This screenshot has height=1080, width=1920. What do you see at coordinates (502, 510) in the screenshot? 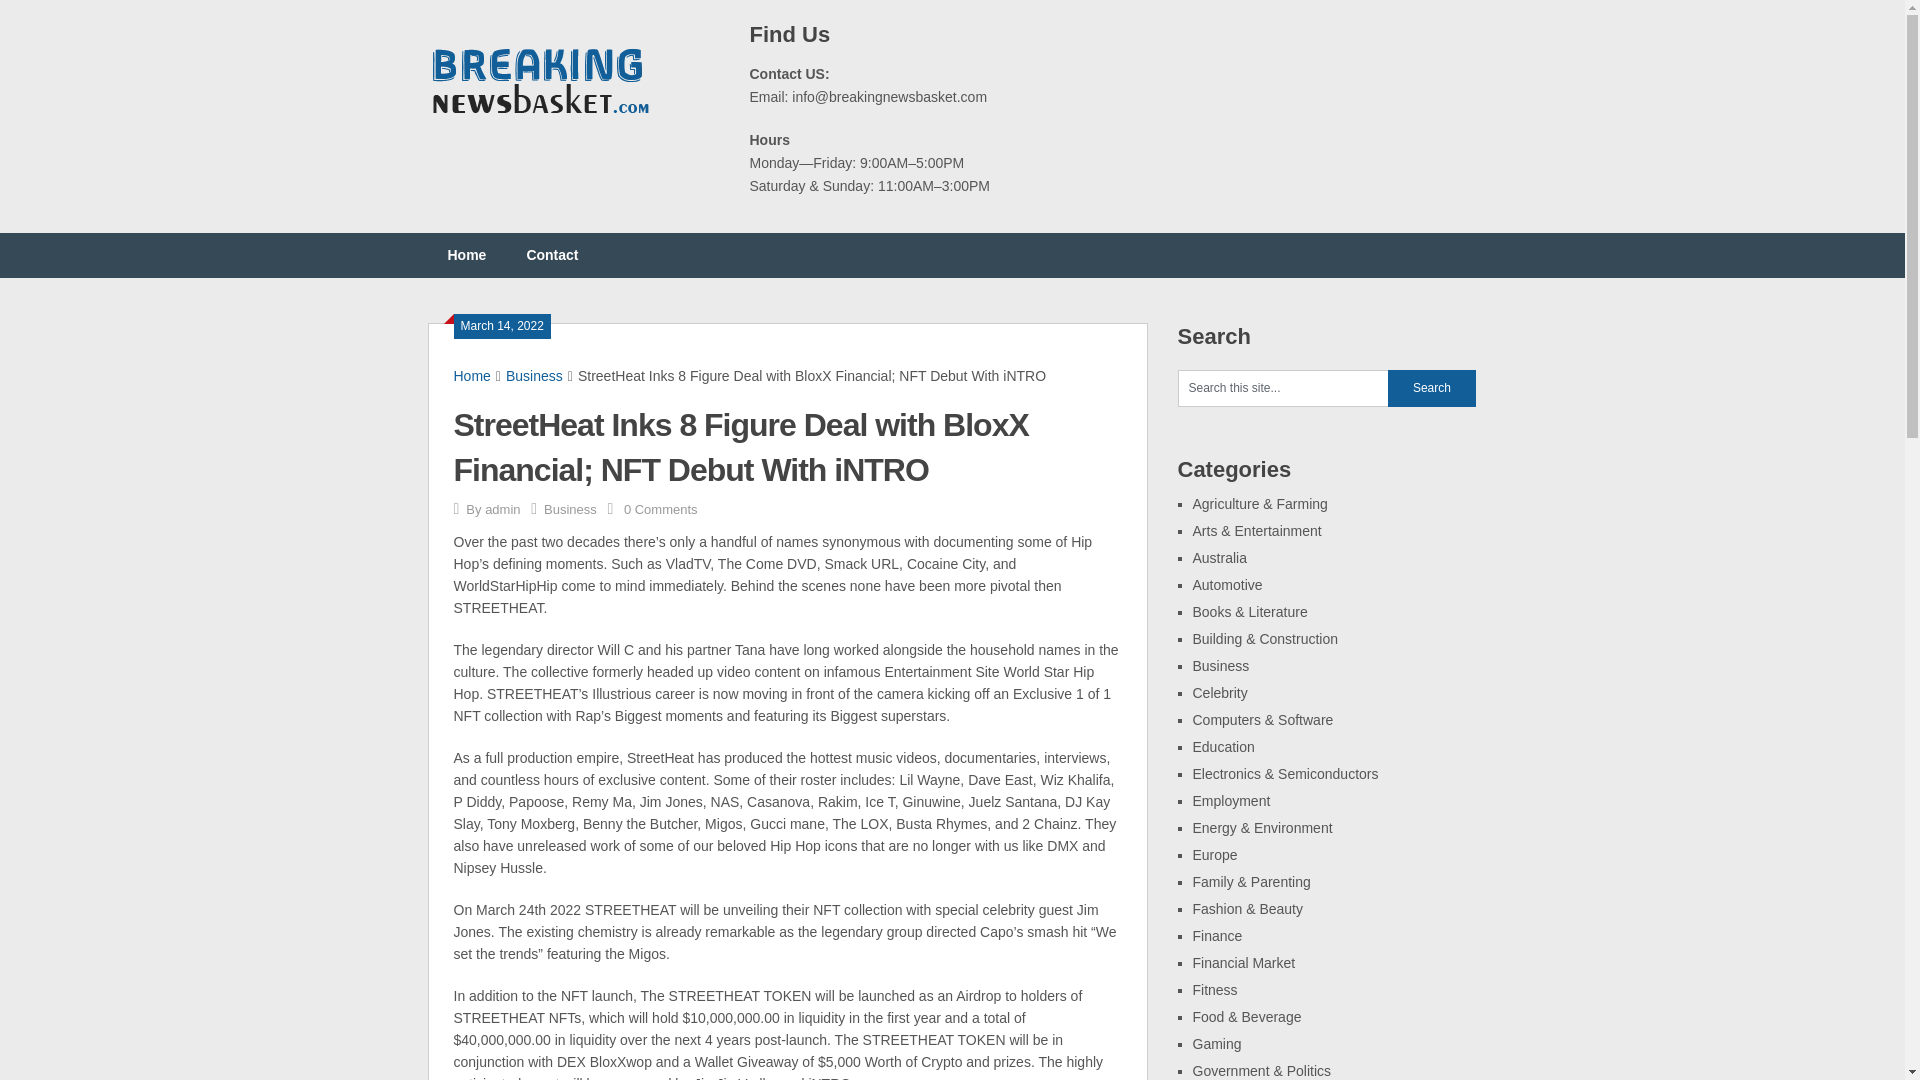
I see `admin` at bounding box center [502, 510].